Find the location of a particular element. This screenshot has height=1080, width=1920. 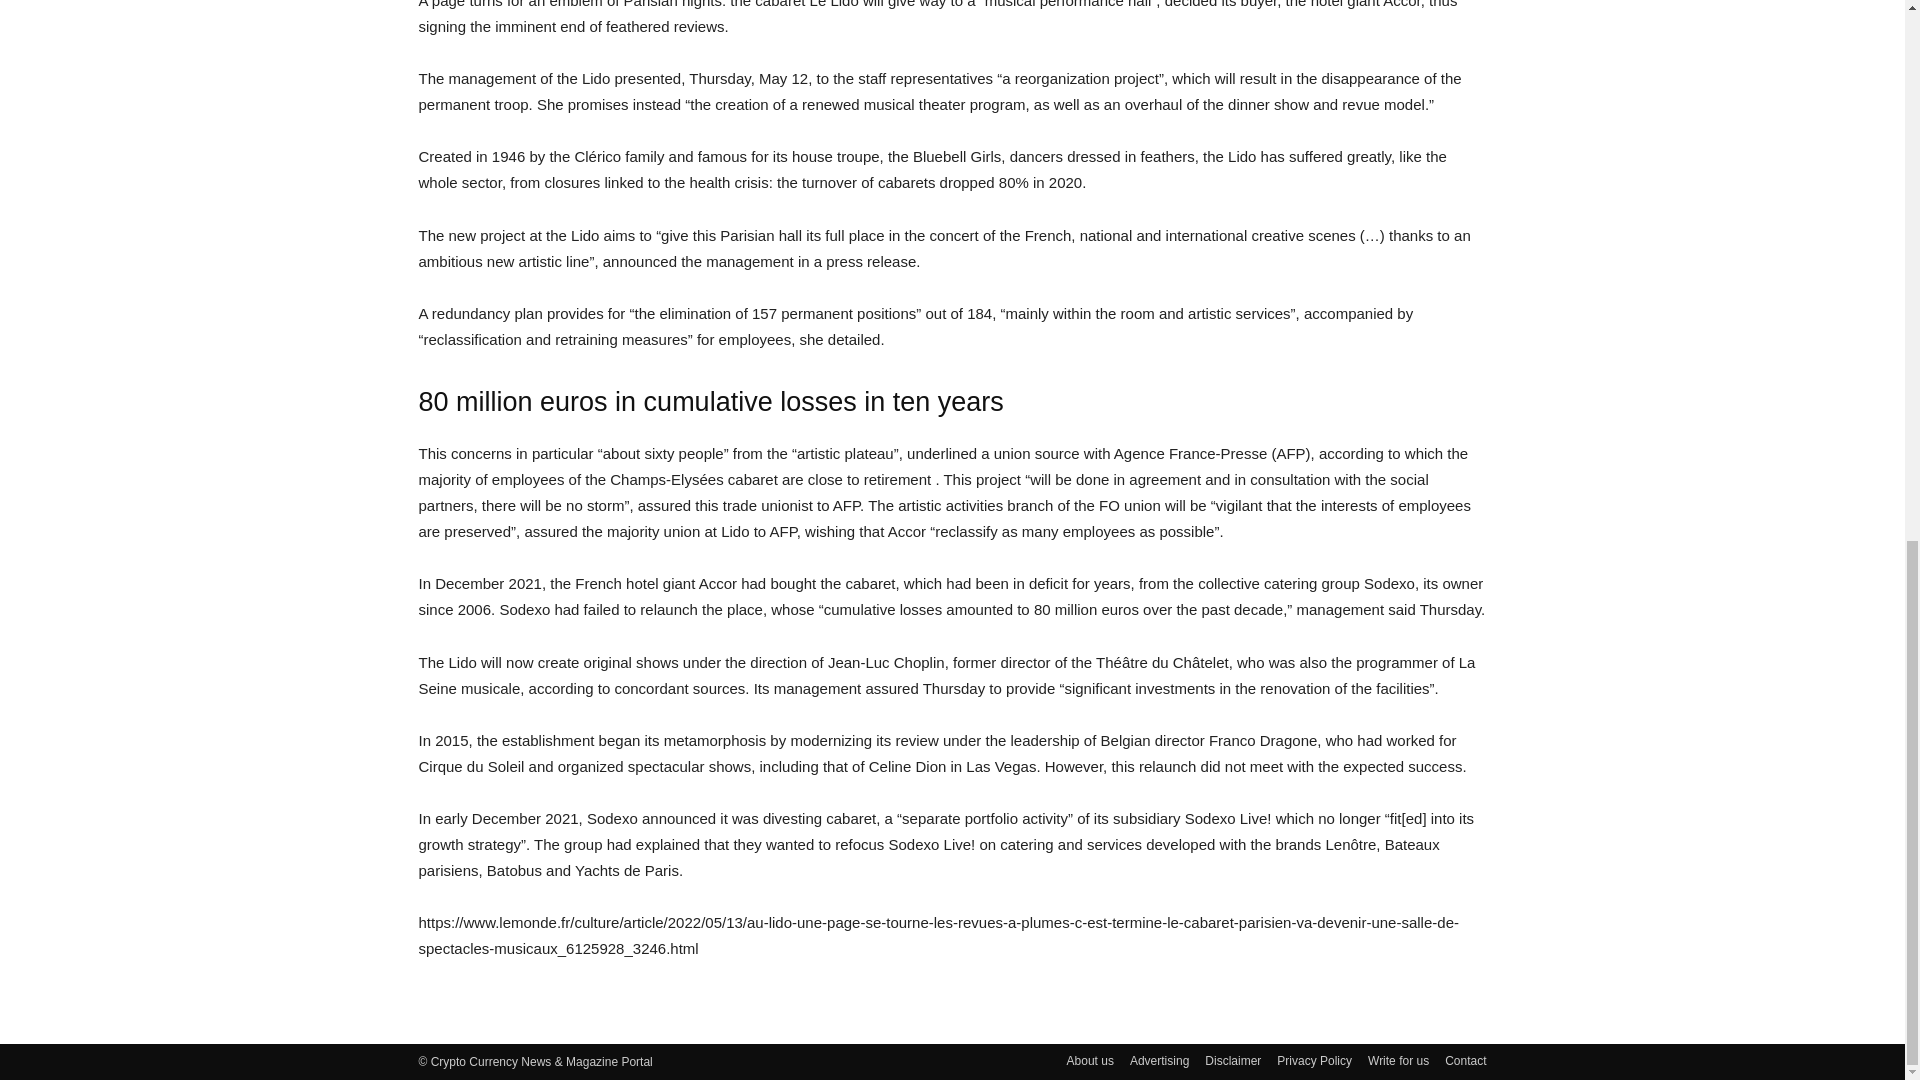

Advertising is located at coordinates (1159, 1060).